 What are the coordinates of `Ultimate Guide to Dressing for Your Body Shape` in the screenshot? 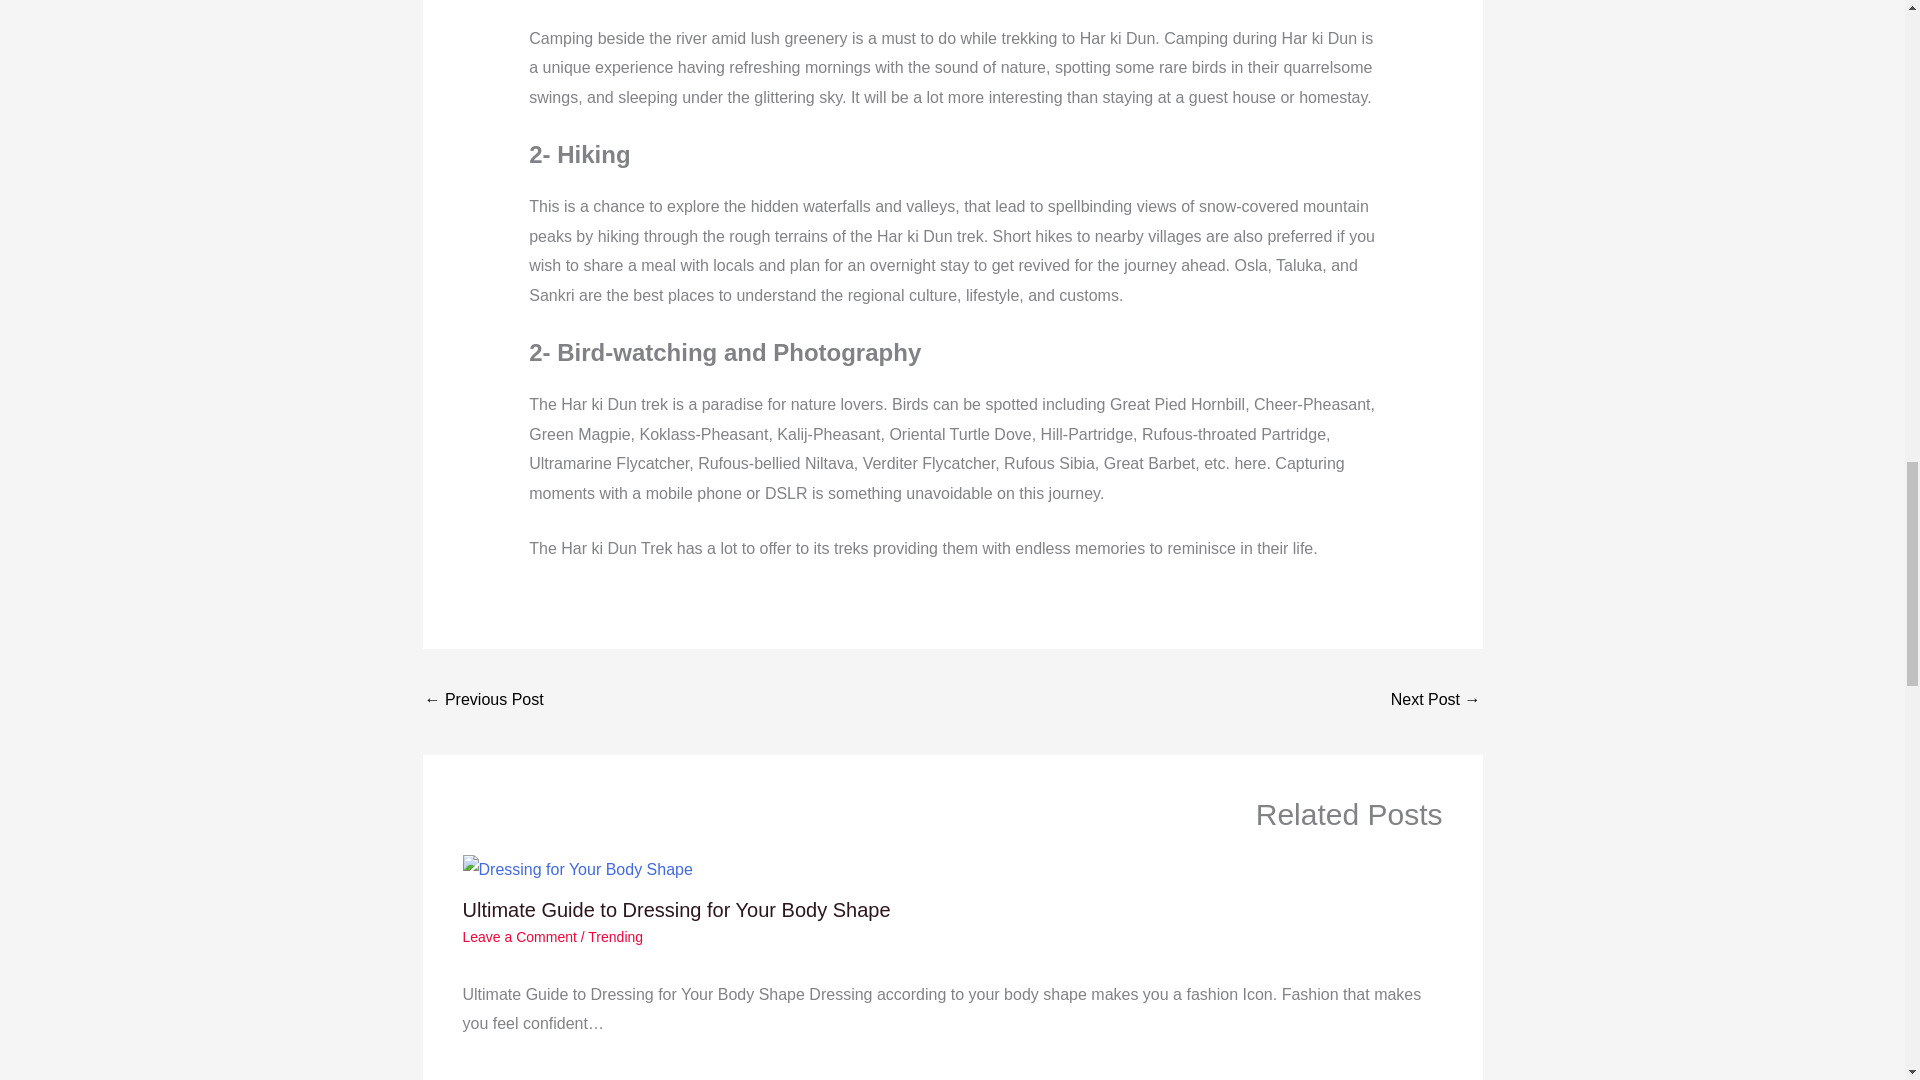 It's located at (676, 910).